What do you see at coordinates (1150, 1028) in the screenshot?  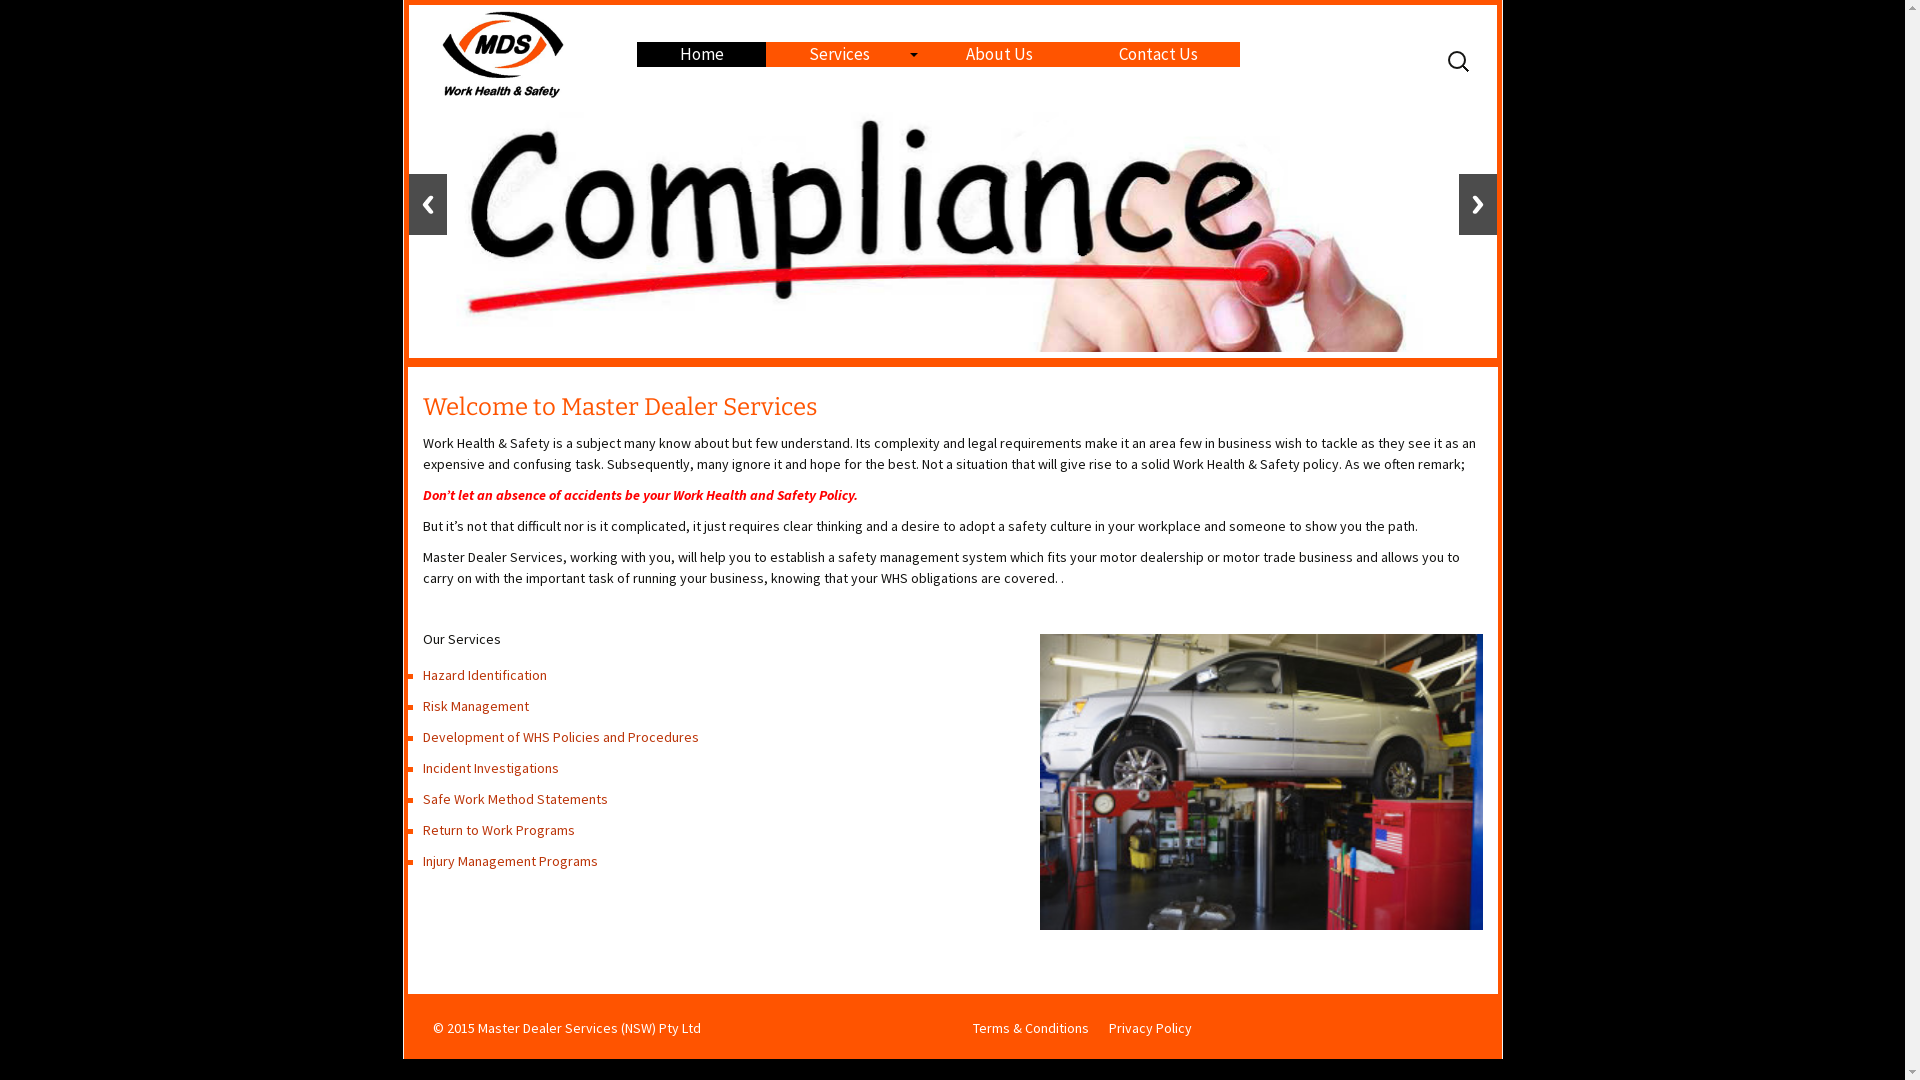 I see `Privacy Policy` at bounding box center [1150, 1028].